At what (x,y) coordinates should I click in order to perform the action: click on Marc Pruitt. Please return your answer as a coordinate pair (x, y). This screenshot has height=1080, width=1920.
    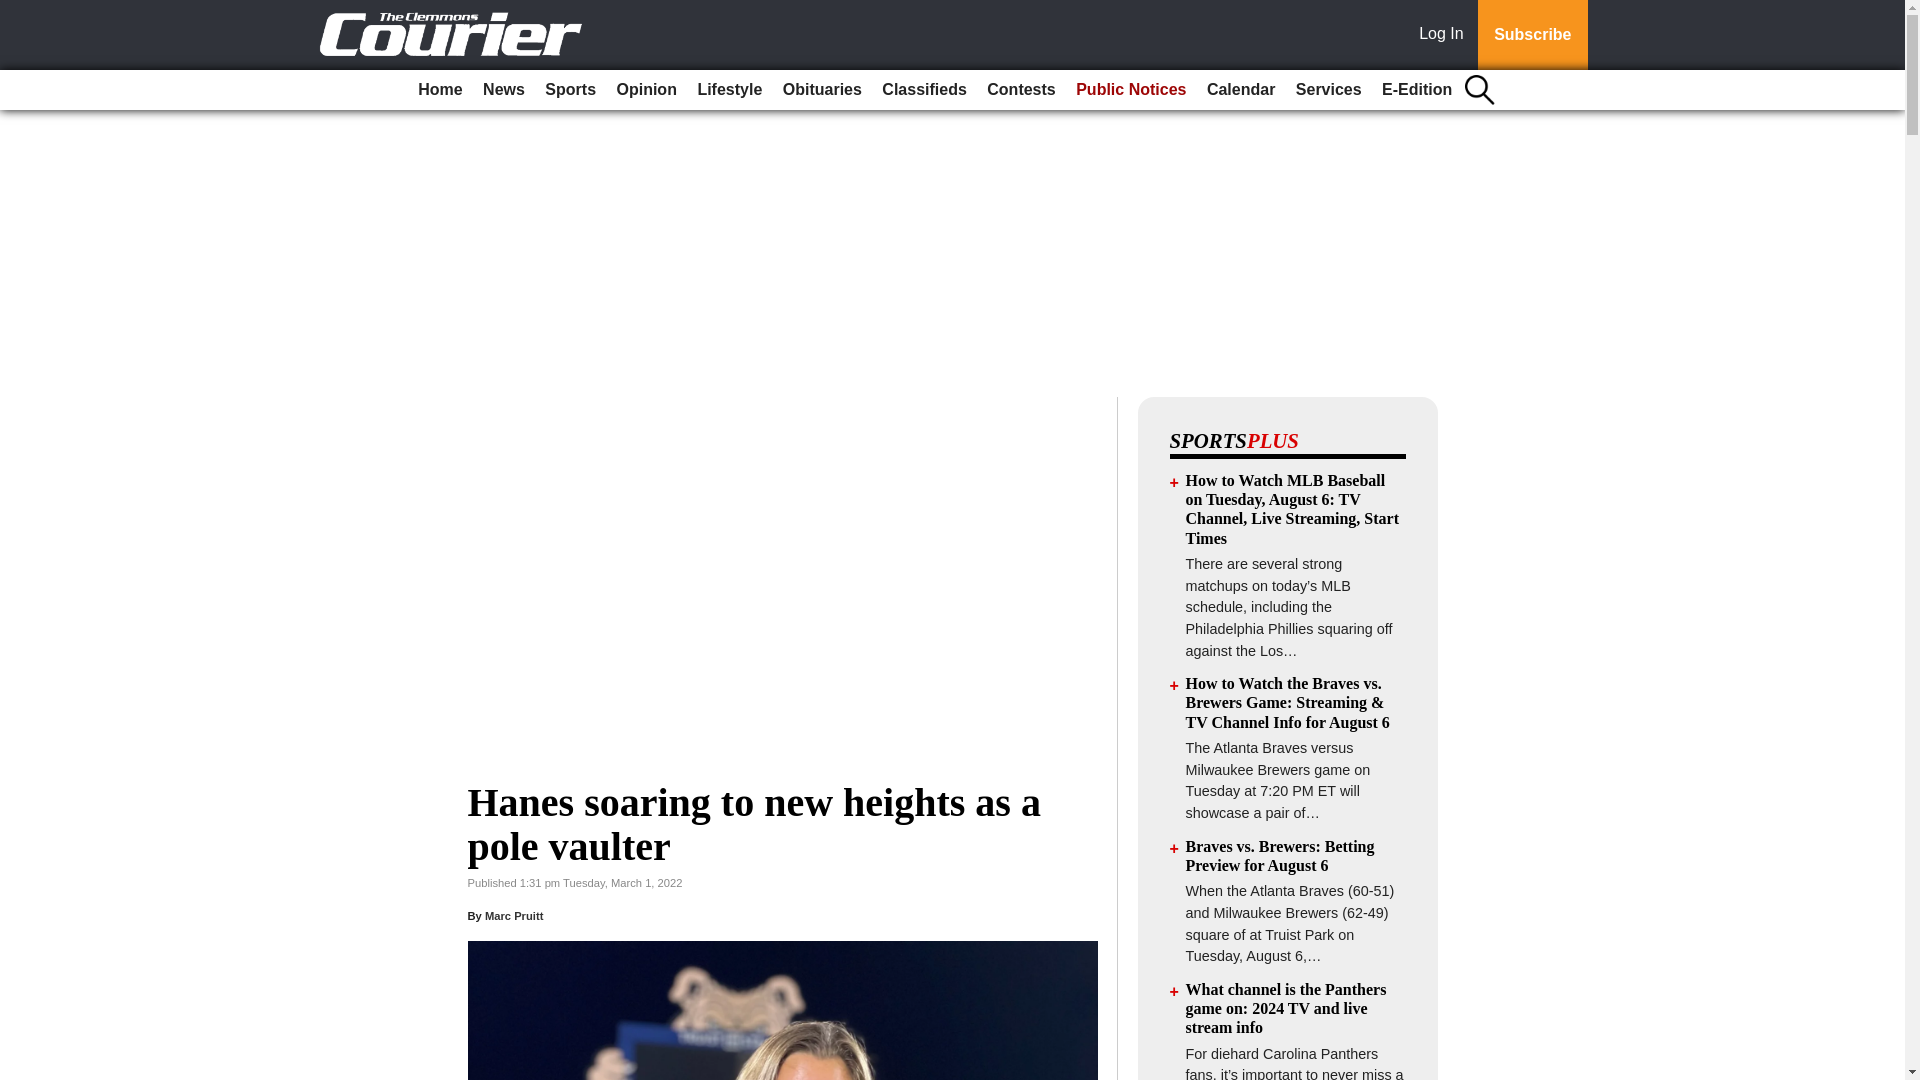
    Looking at the image, I should click on (514, 916).